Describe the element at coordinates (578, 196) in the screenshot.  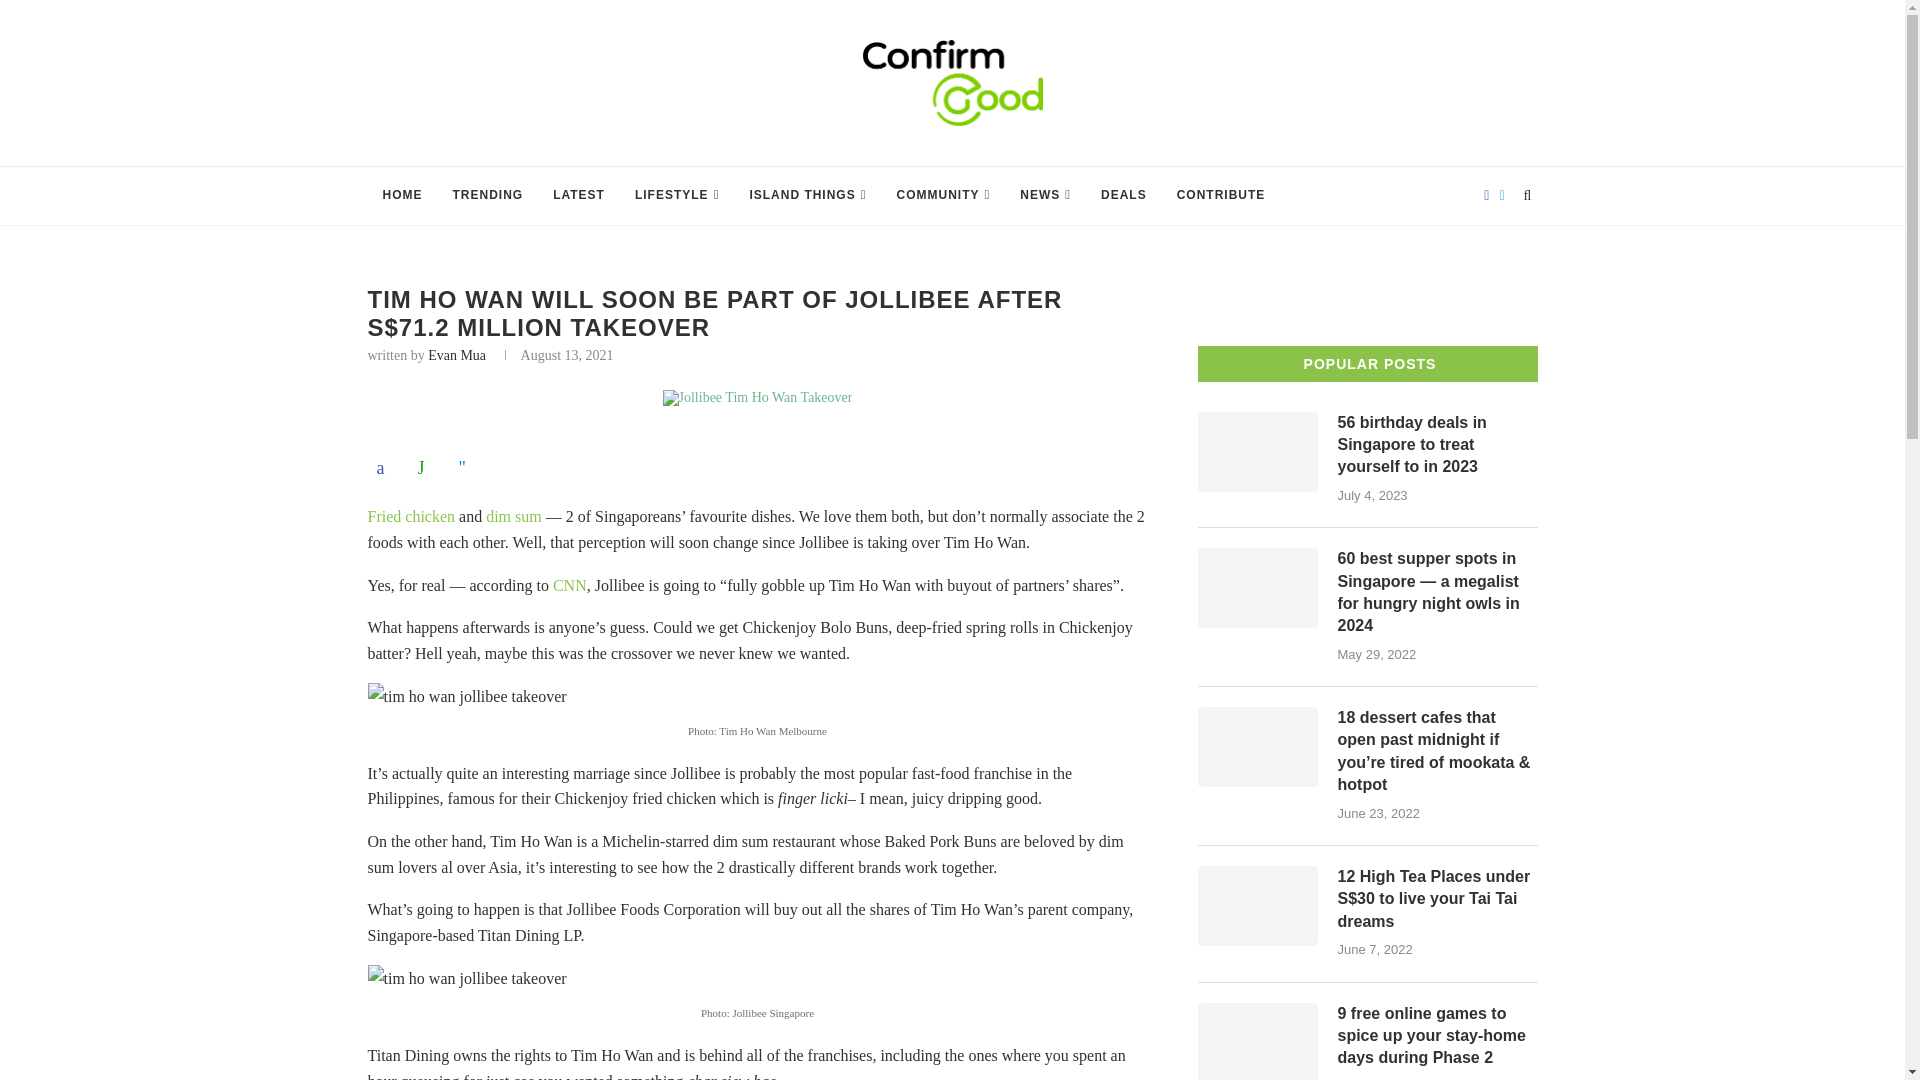
I see `LATEST` at that location.